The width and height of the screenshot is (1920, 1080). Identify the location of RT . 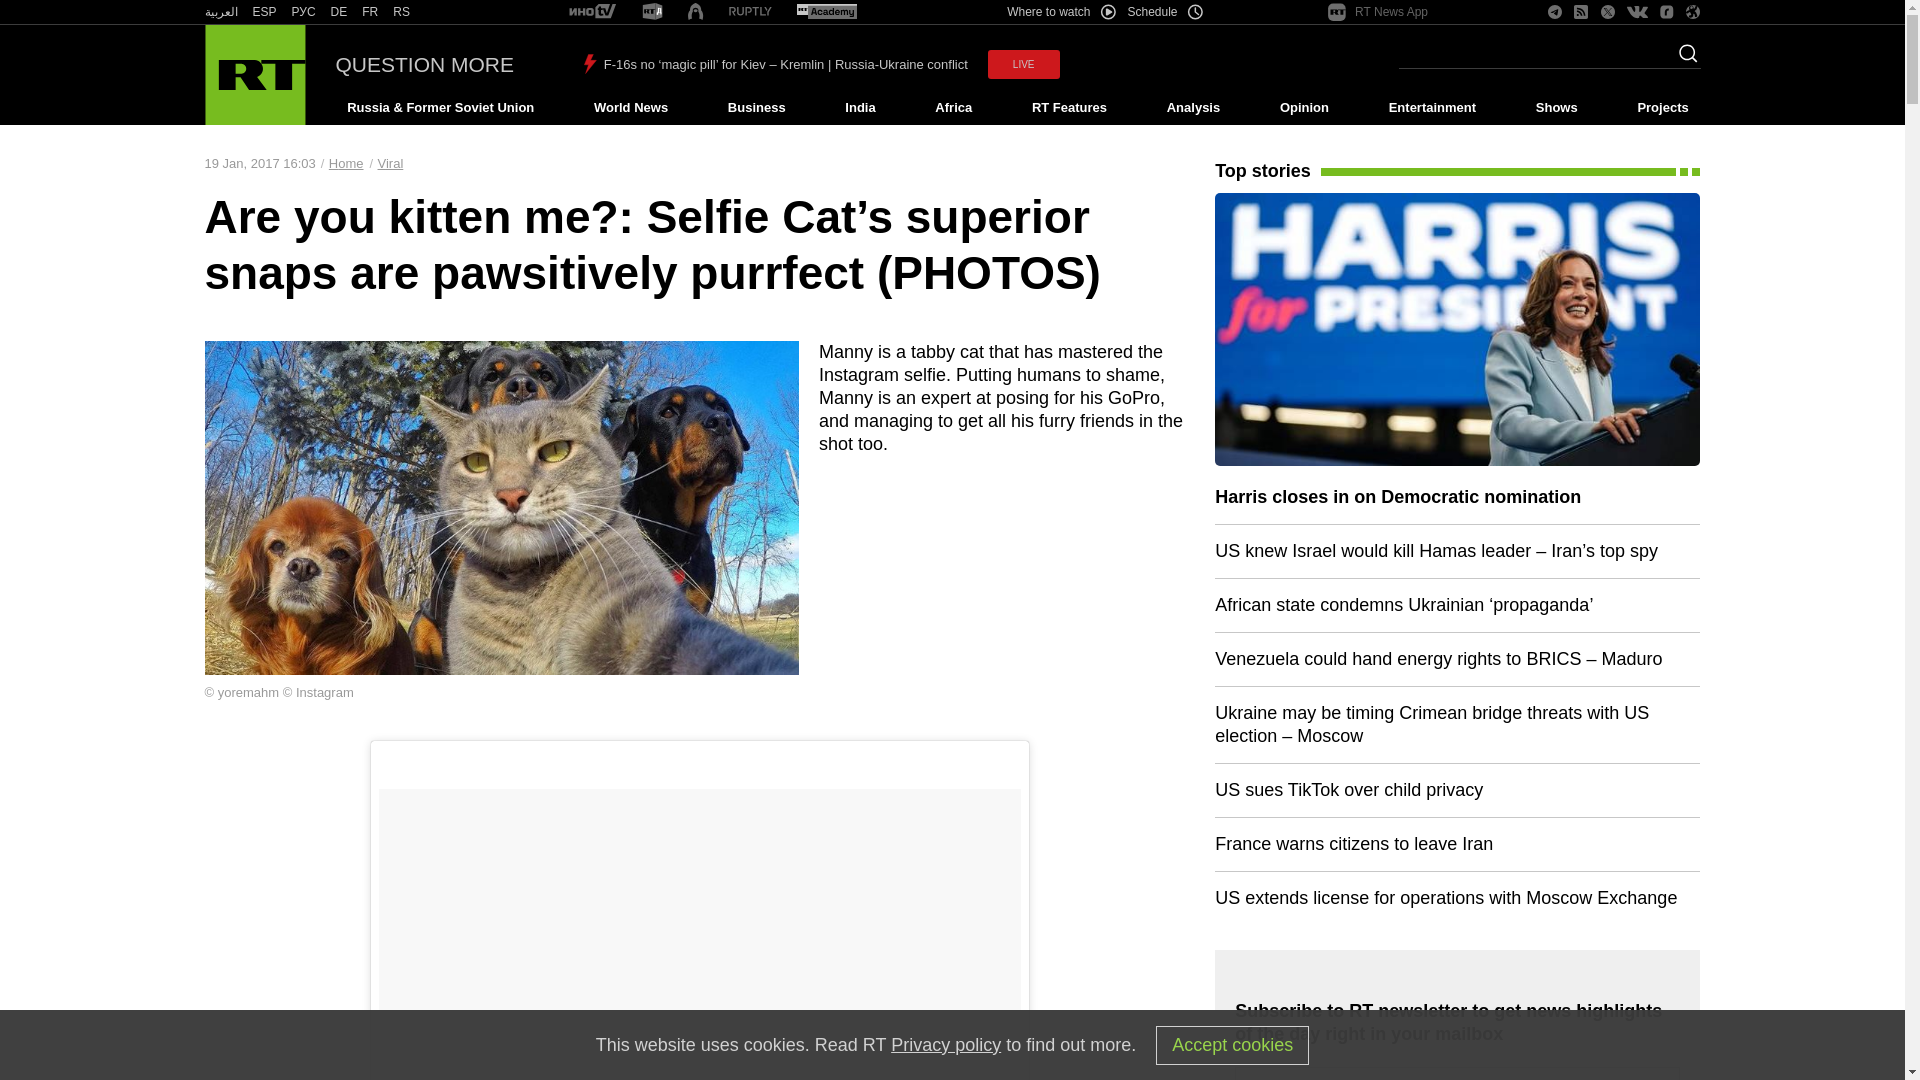
(304, 12).